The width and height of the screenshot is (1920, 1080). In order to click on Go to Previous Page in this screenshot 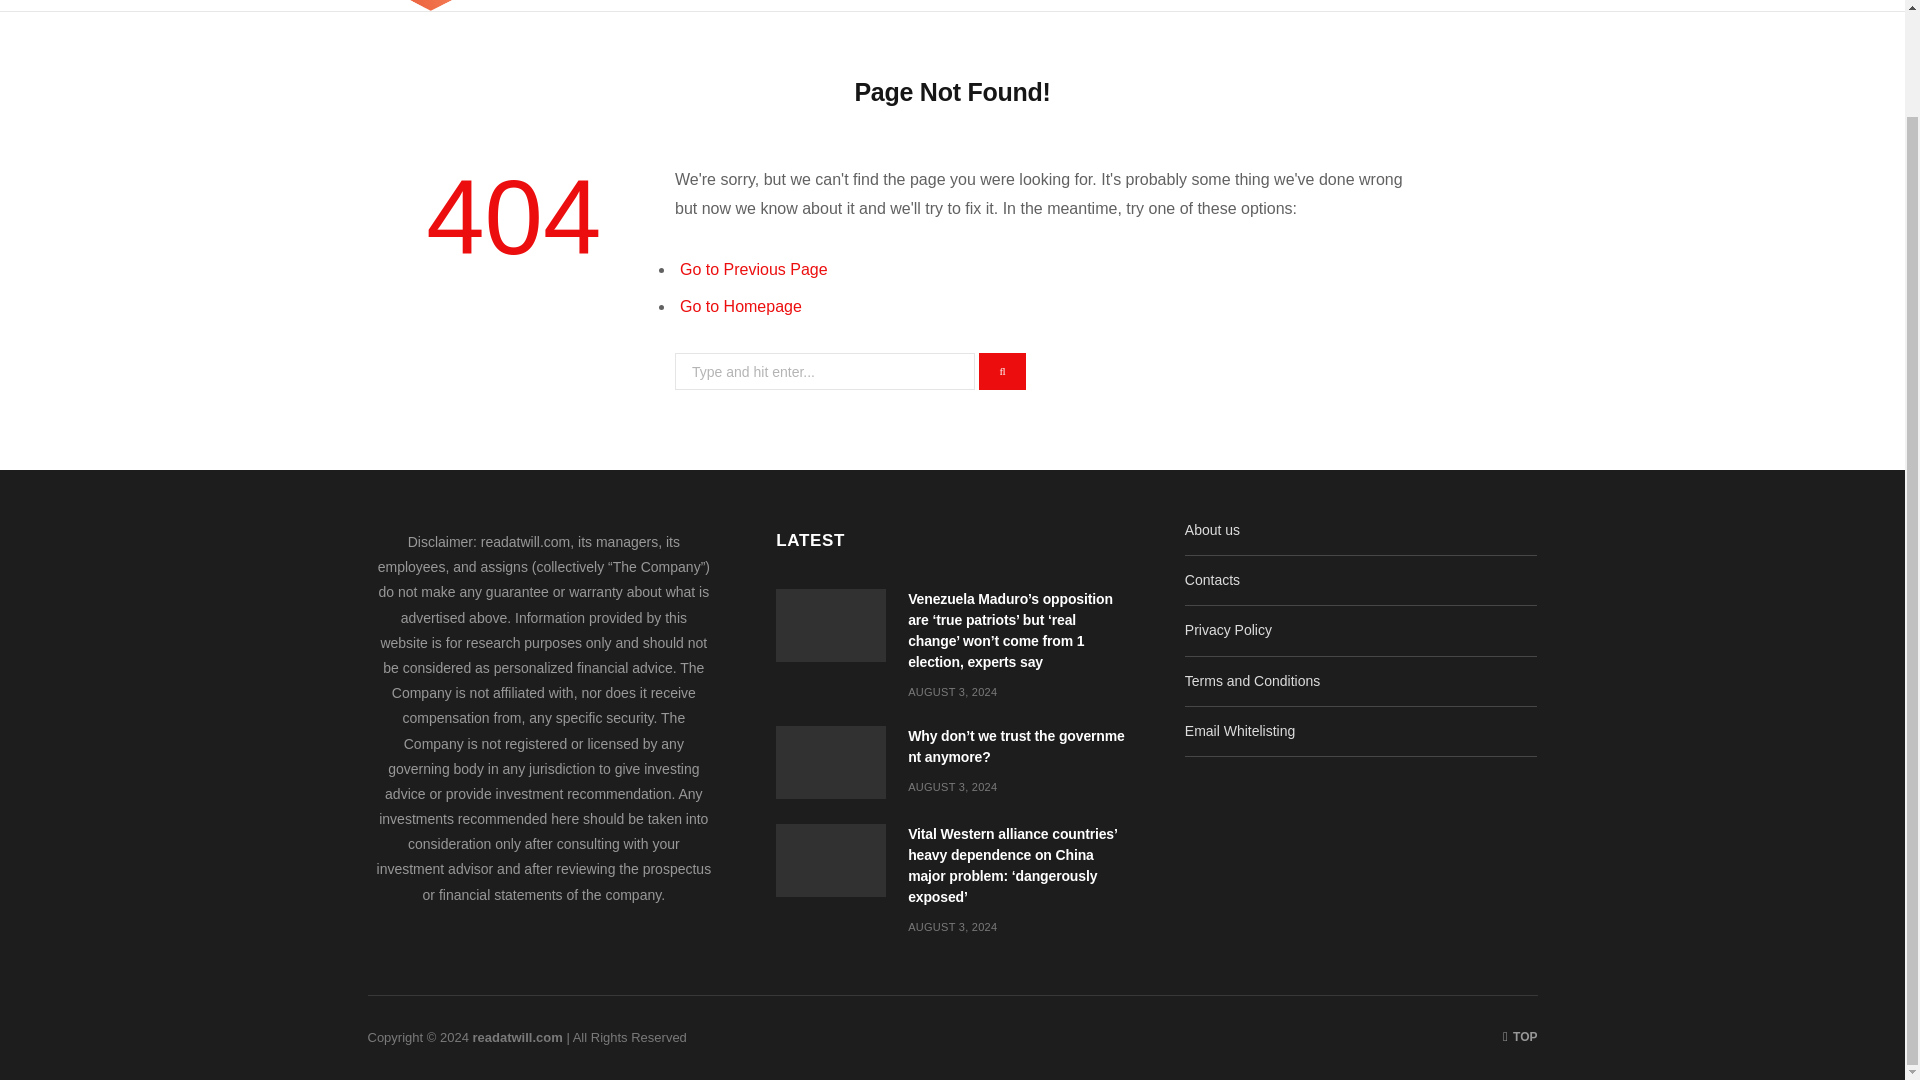, I will do `click(753, 269)`.